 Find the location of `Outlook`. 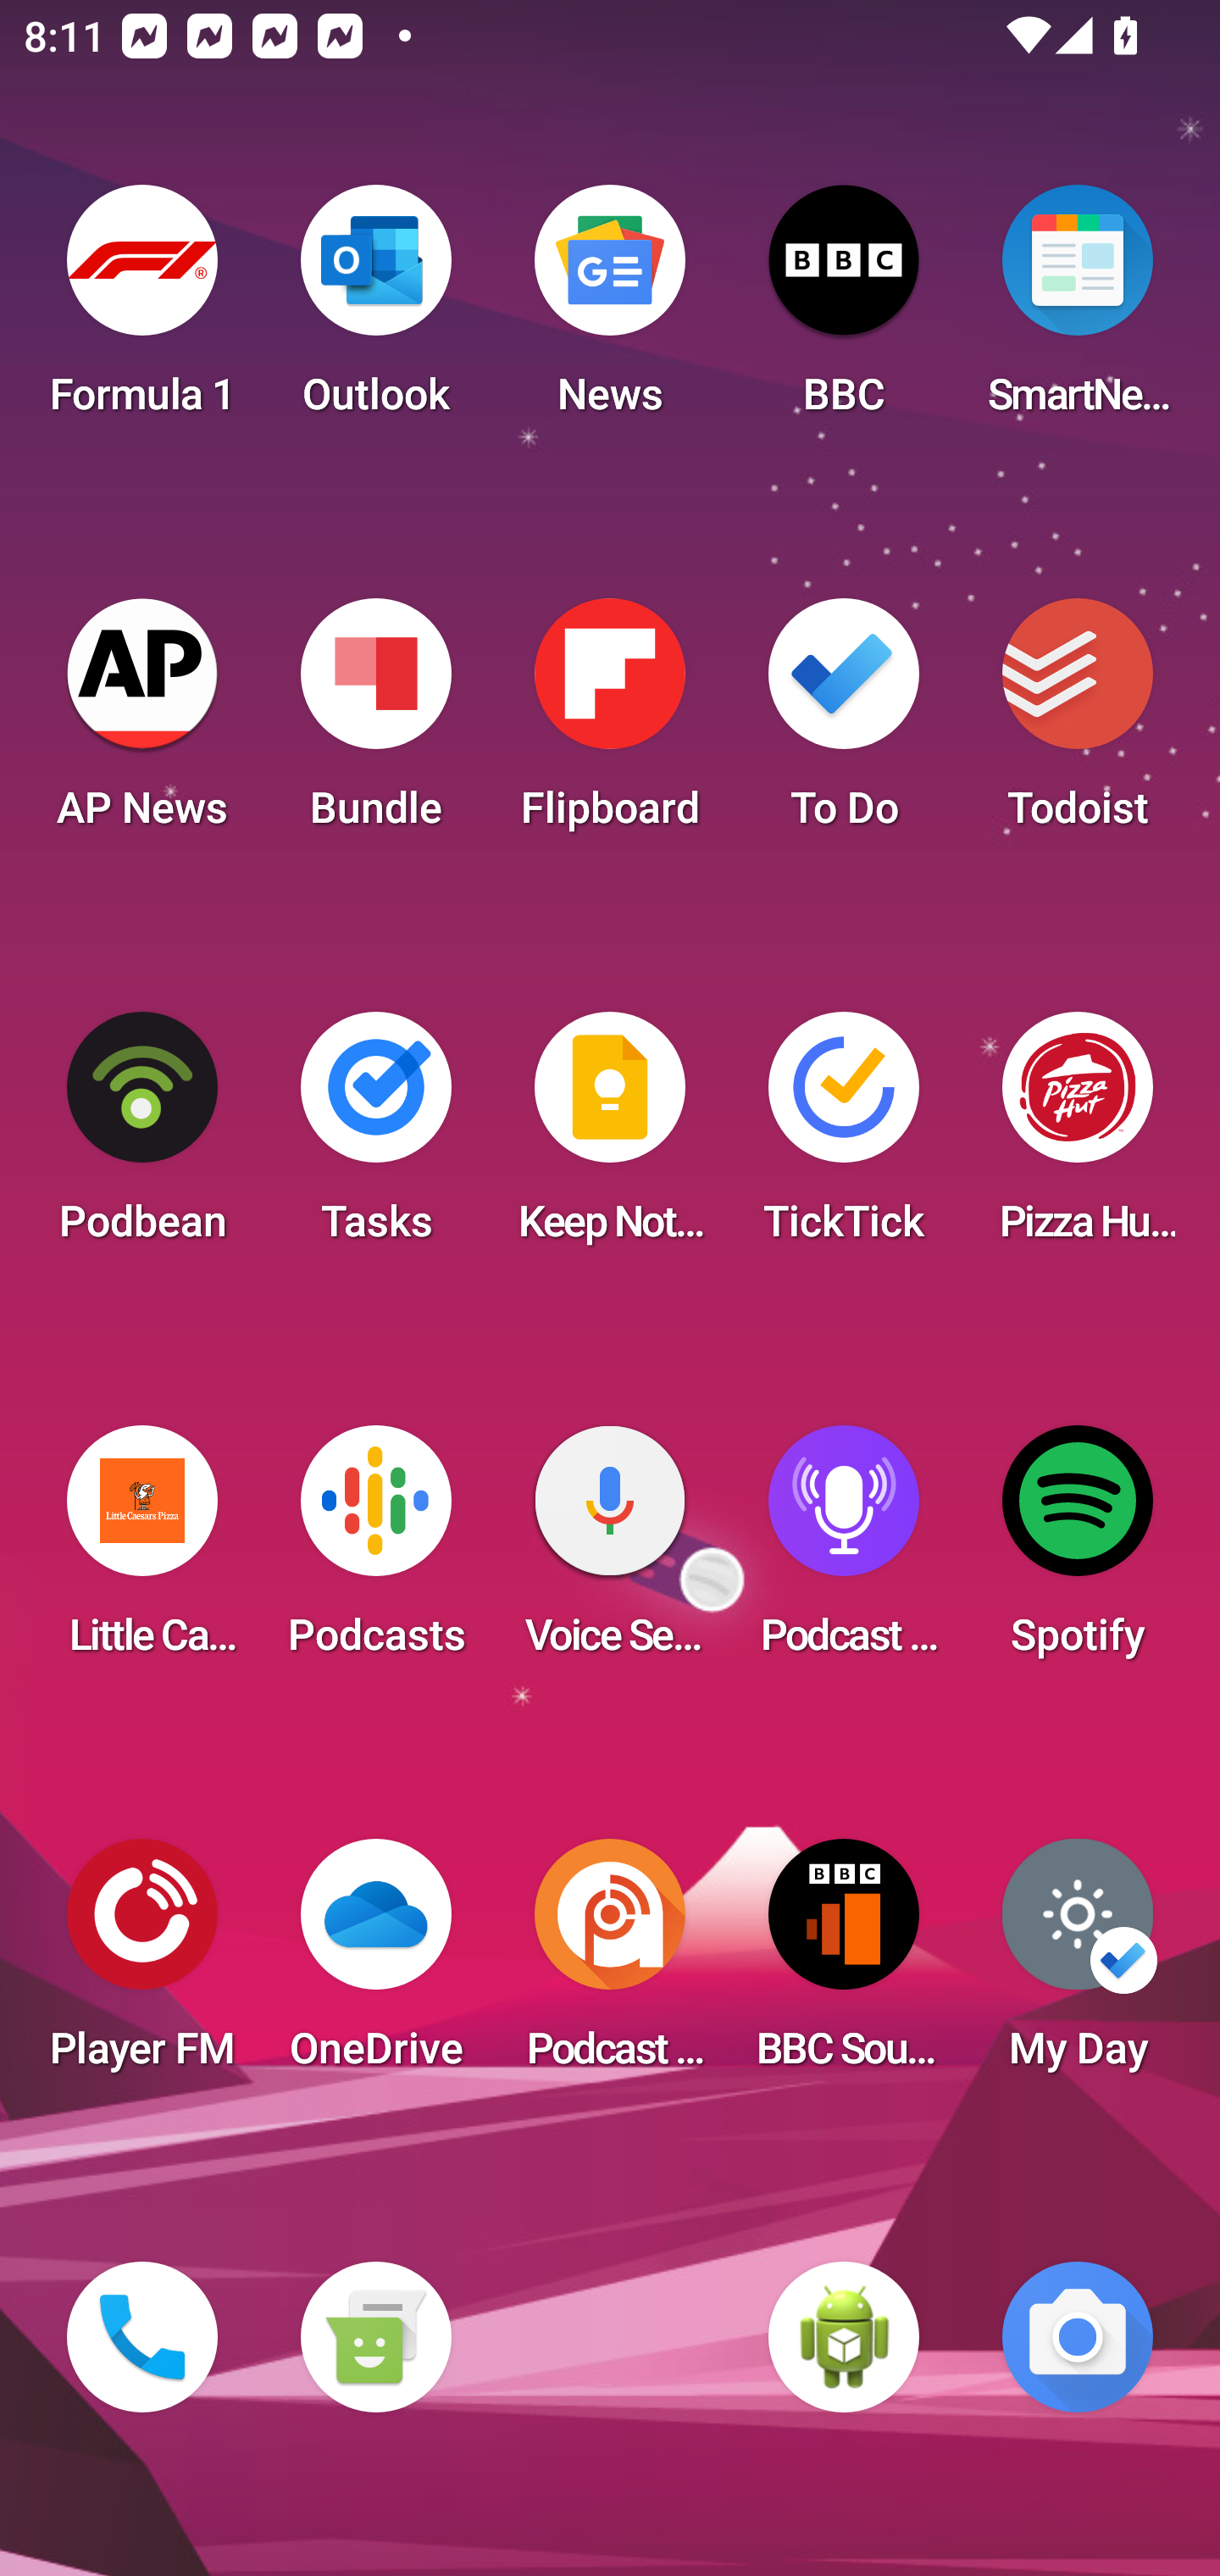

Outlook is located at coordinates (375, 310).